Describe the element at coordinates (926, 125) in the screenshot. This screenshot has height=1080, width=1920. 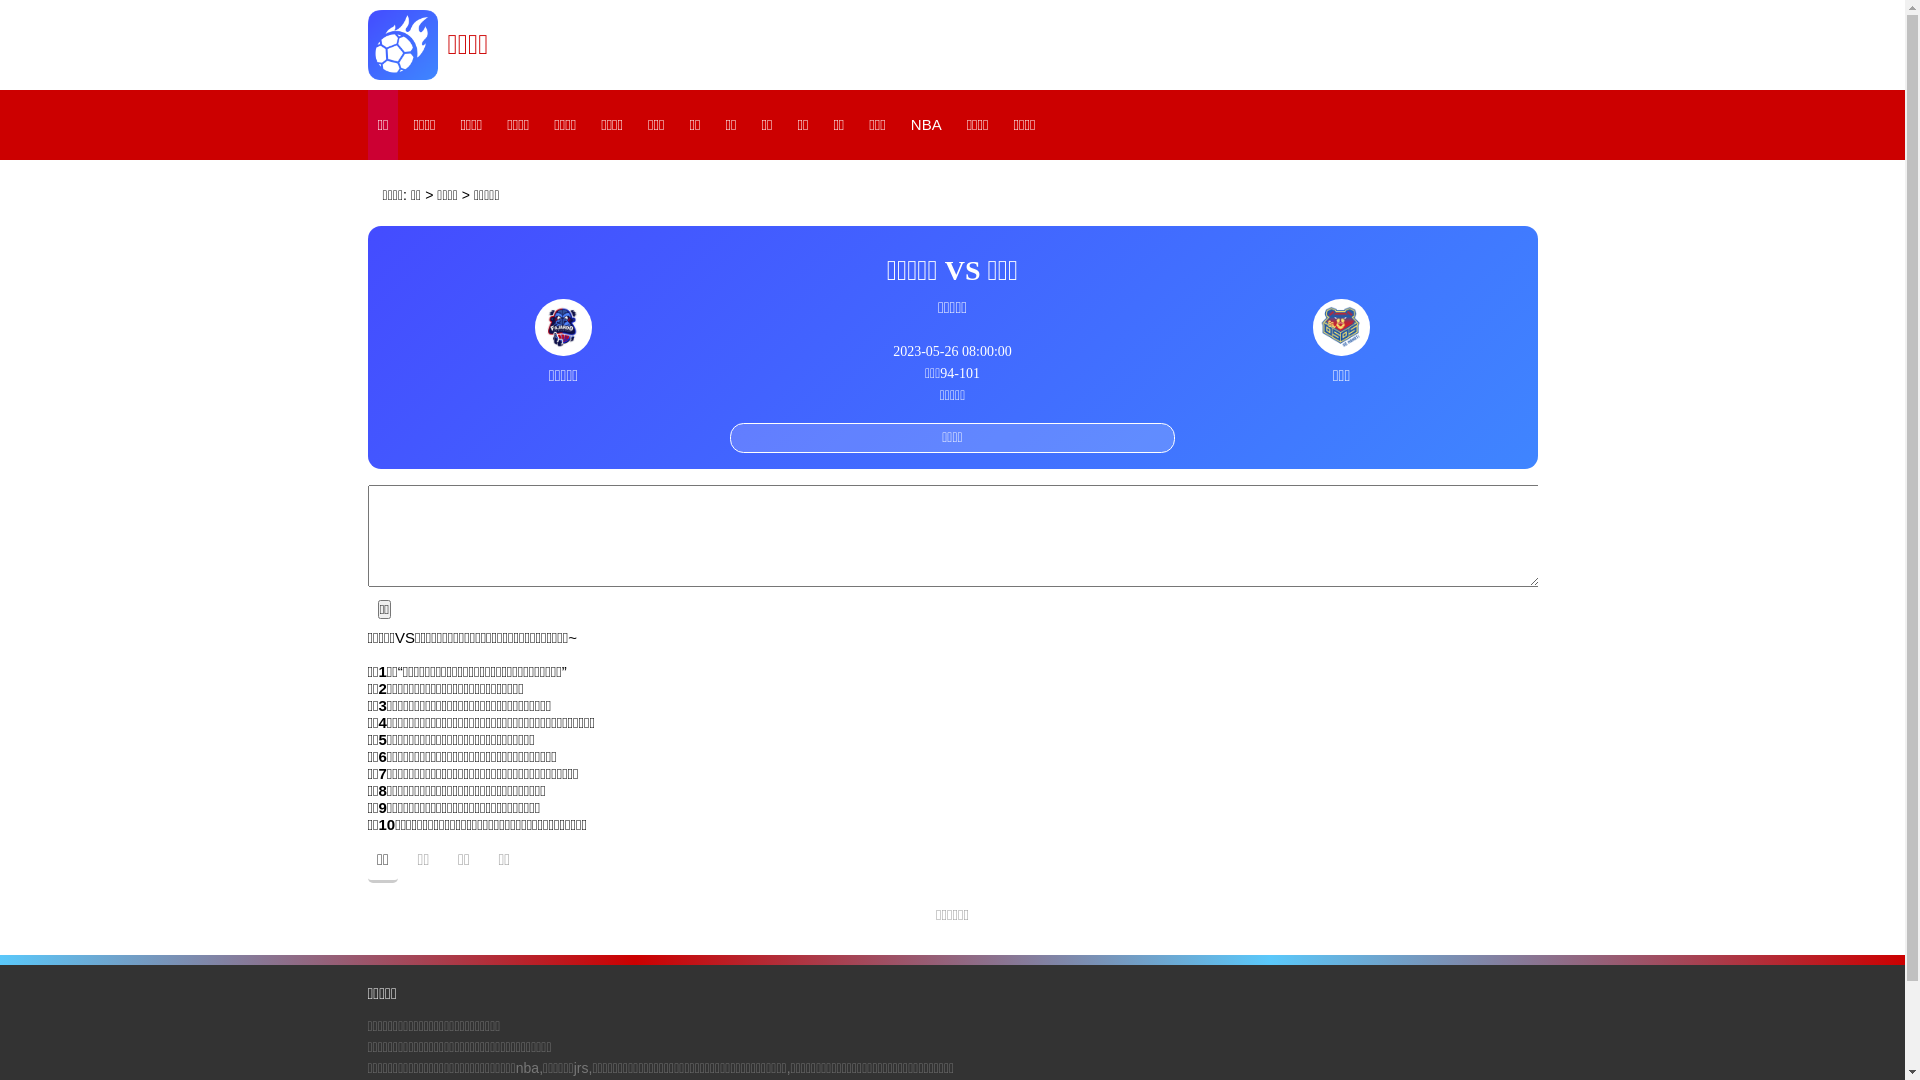
I see `NBA` at that location.